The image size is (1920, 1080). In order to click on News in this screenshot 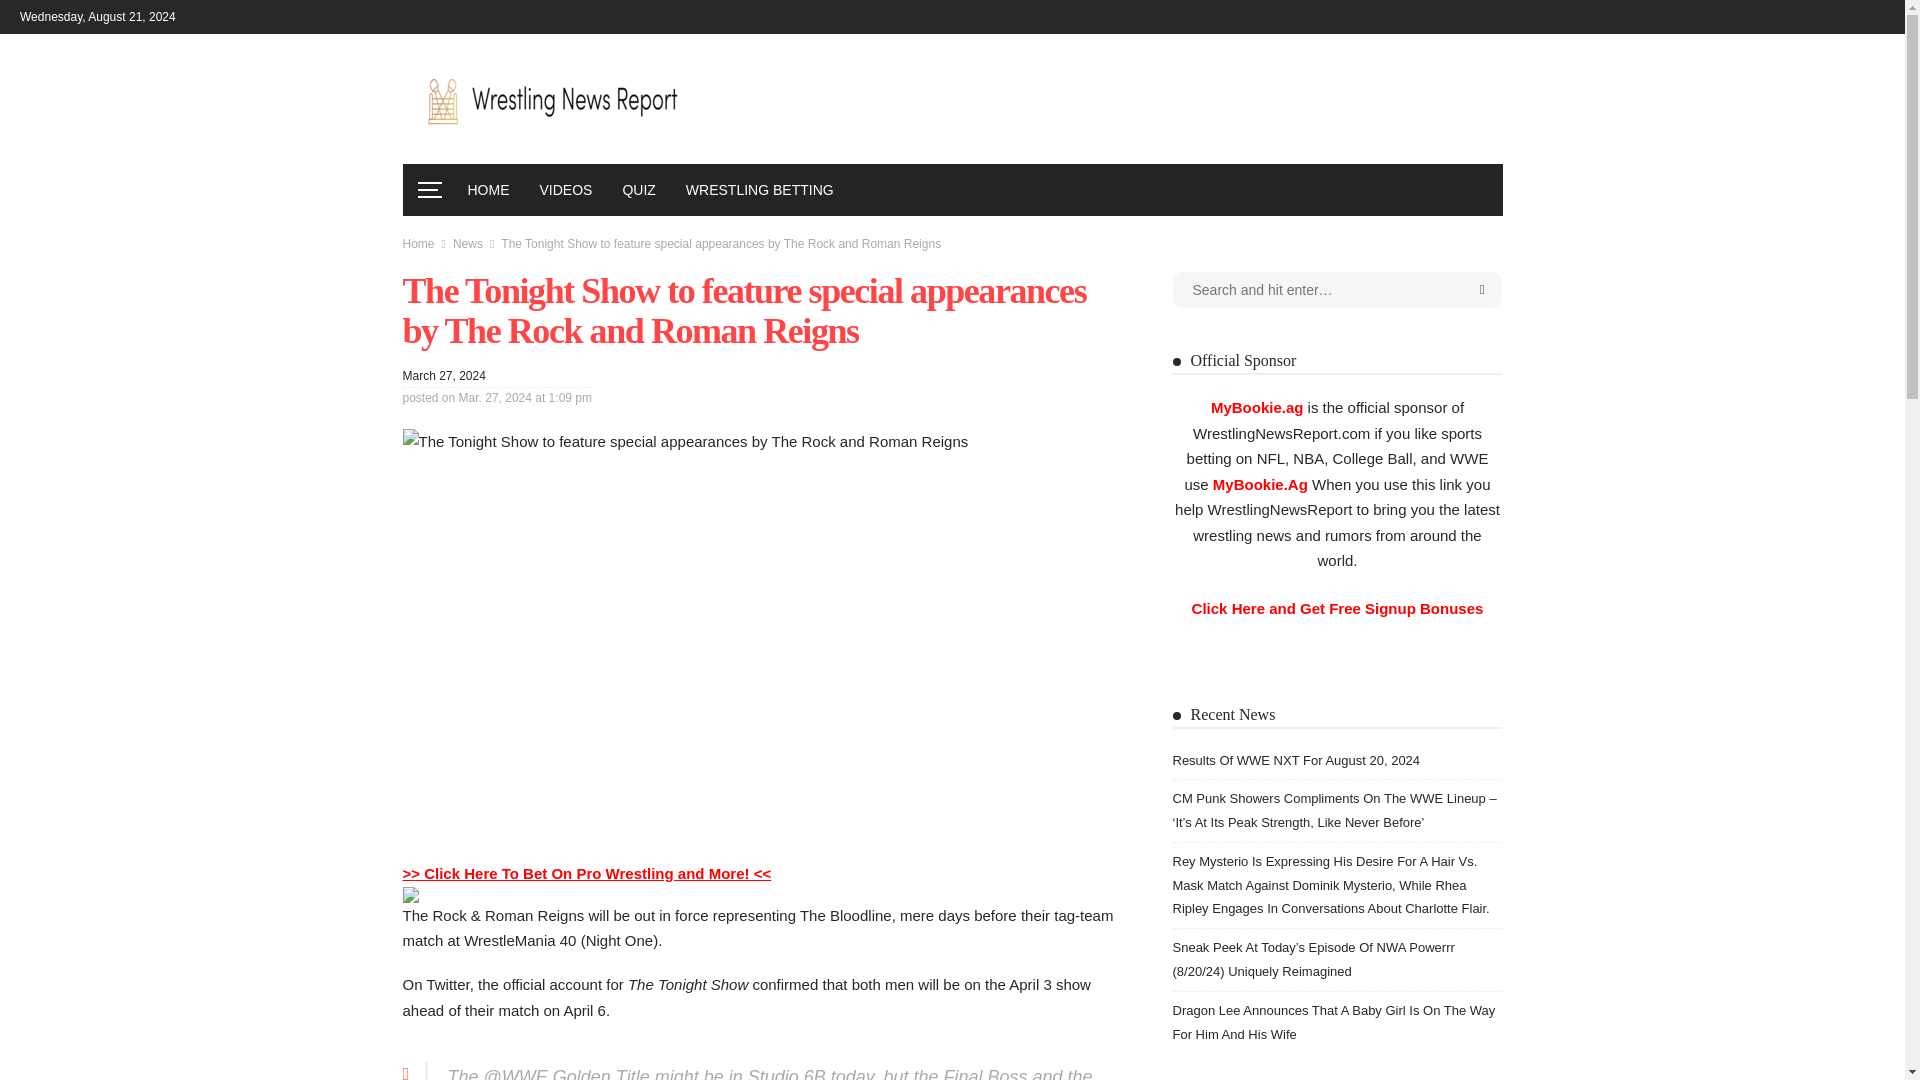, I will do `click(468, 243)`.